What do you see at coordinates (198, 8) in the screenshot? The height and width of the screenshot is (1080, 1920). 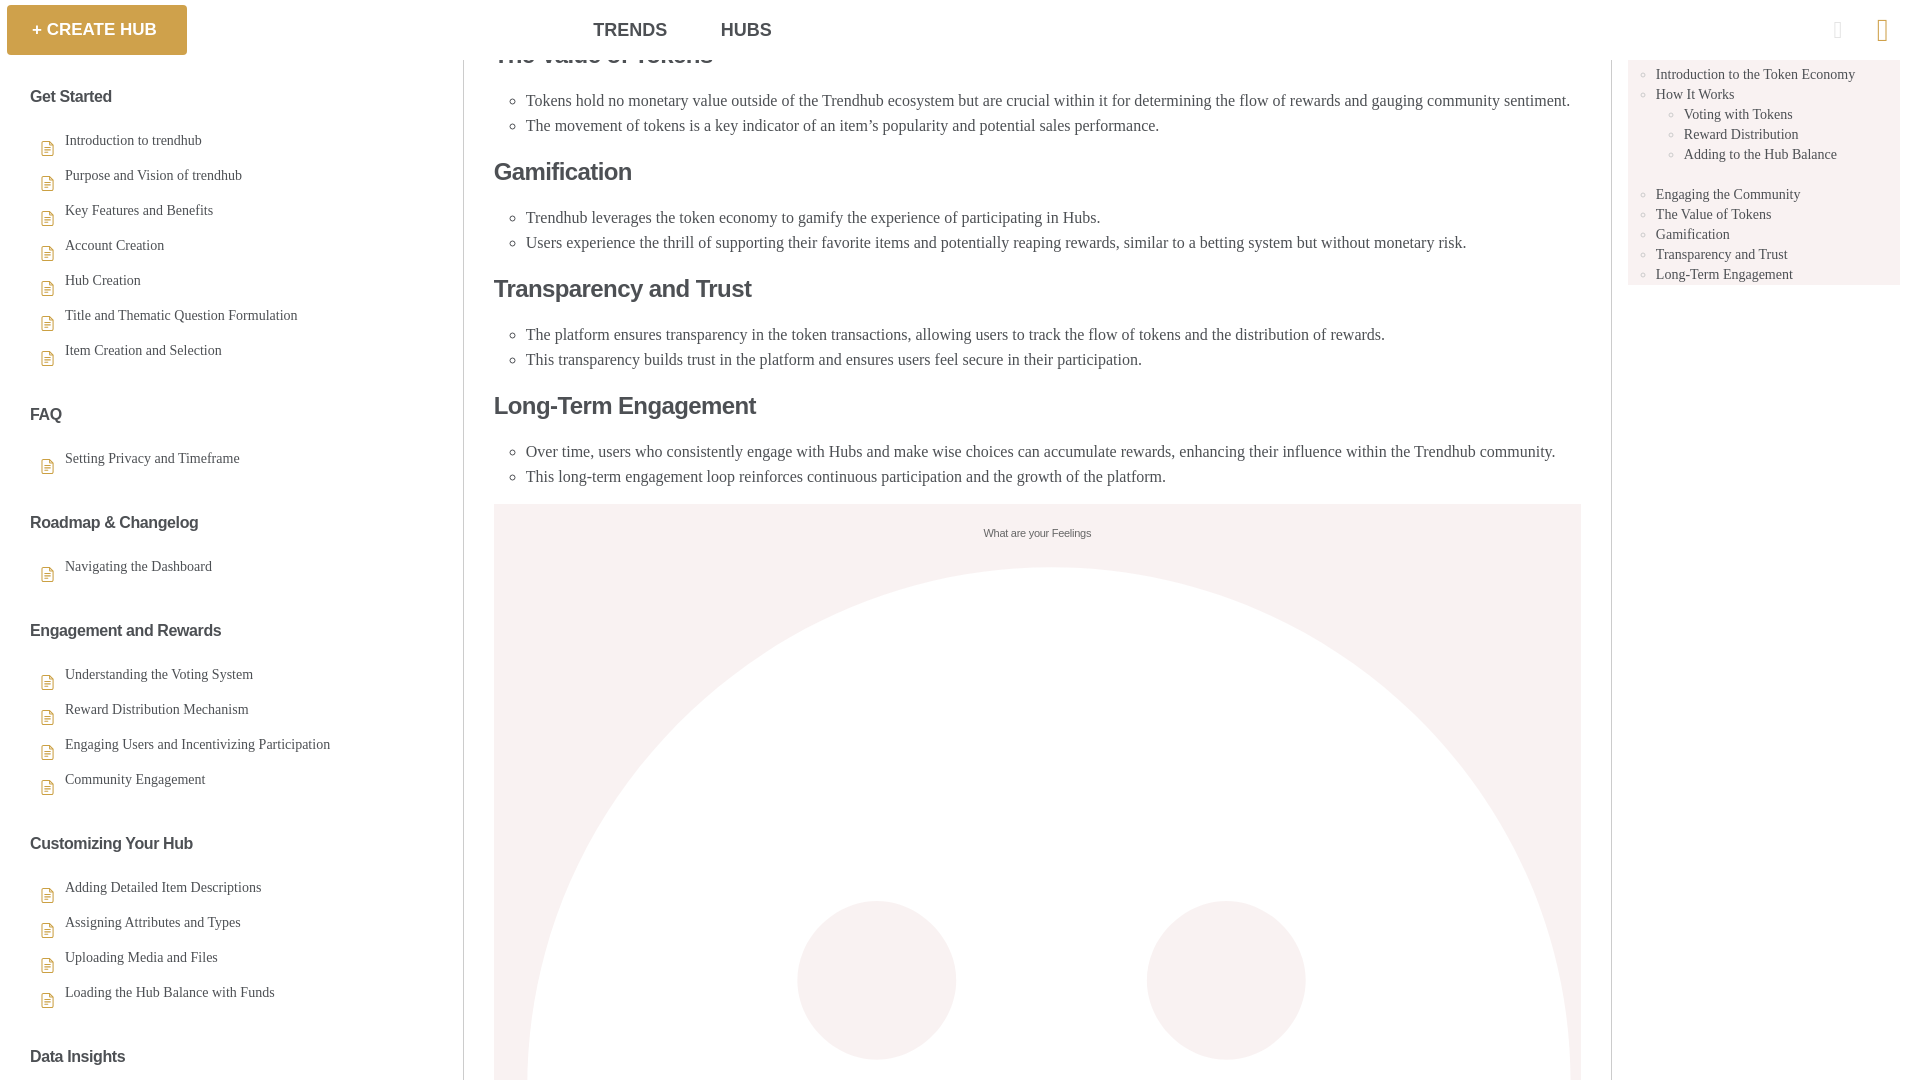 I see `Engaging Users and Incentivizing Participation` at bounding box center [198, 8].